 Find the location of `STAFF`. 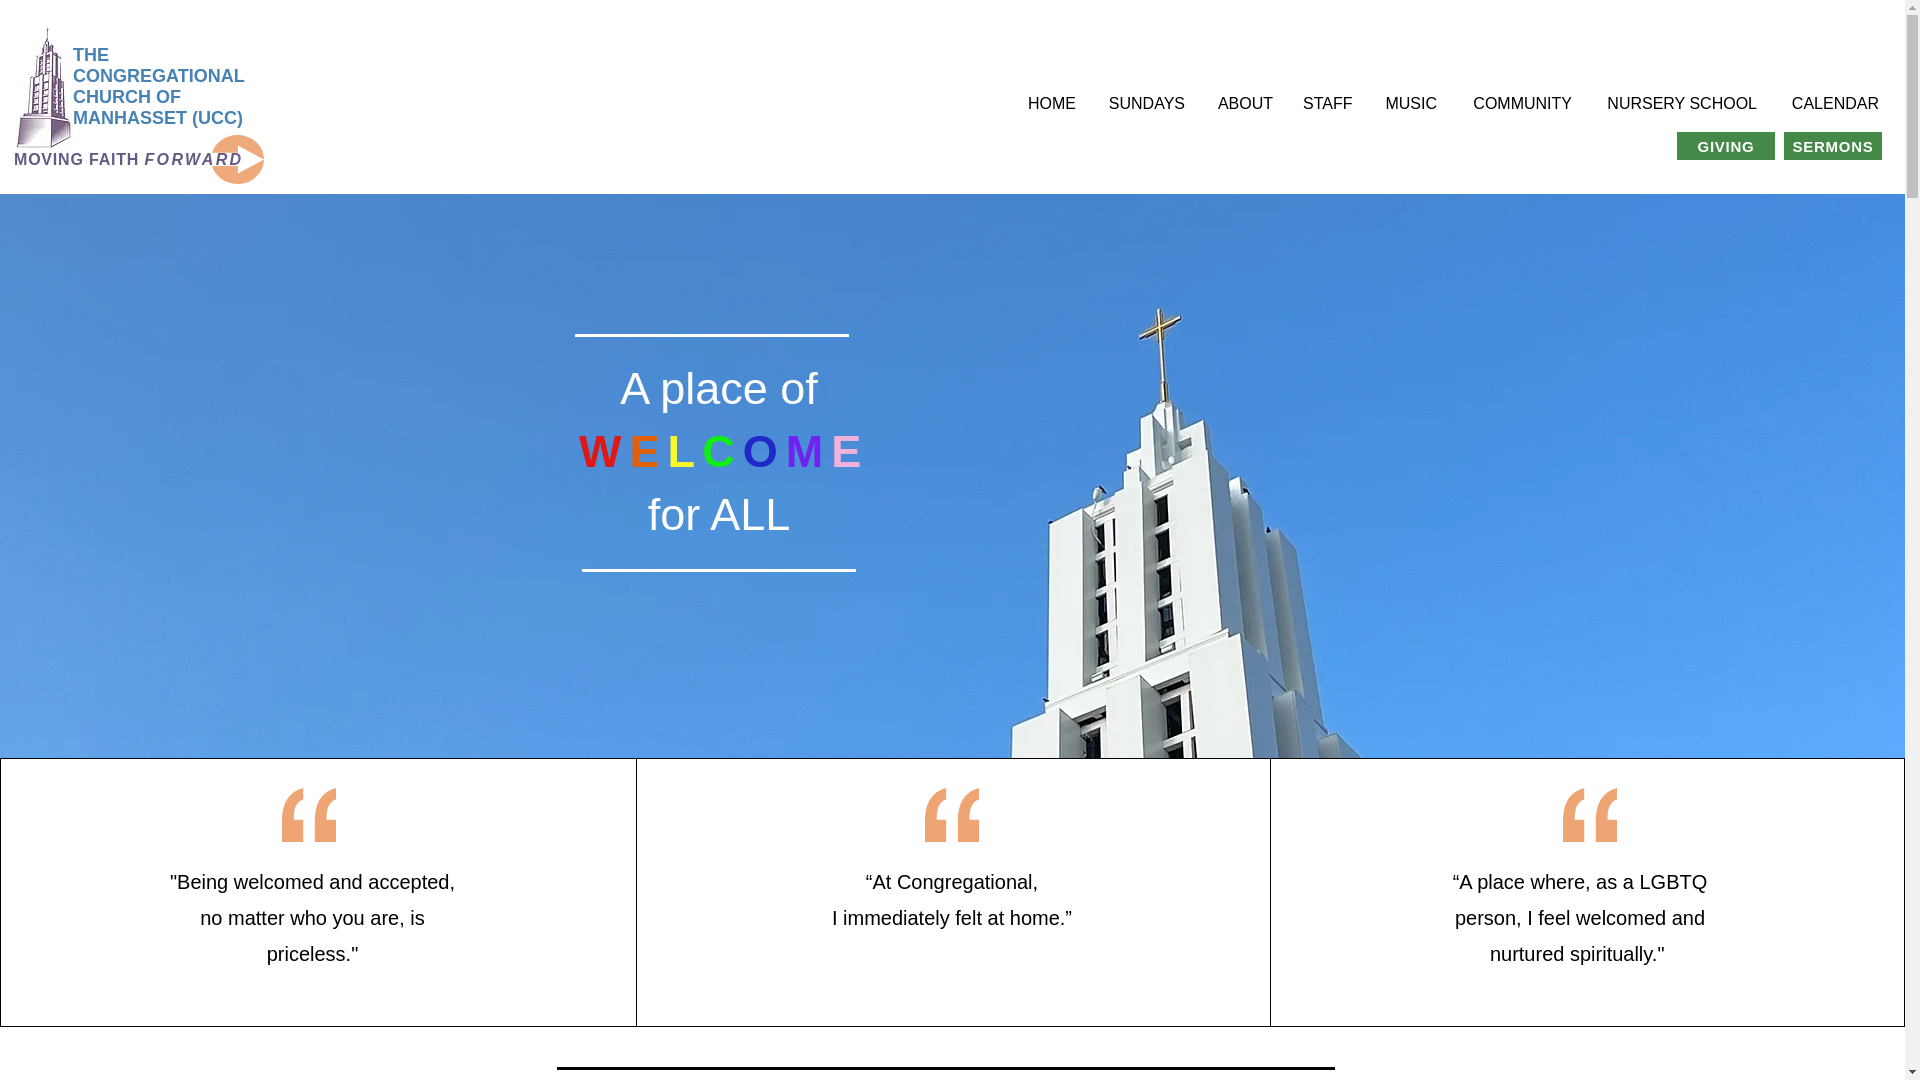

STAFF is located at coordinates (1328, 103).